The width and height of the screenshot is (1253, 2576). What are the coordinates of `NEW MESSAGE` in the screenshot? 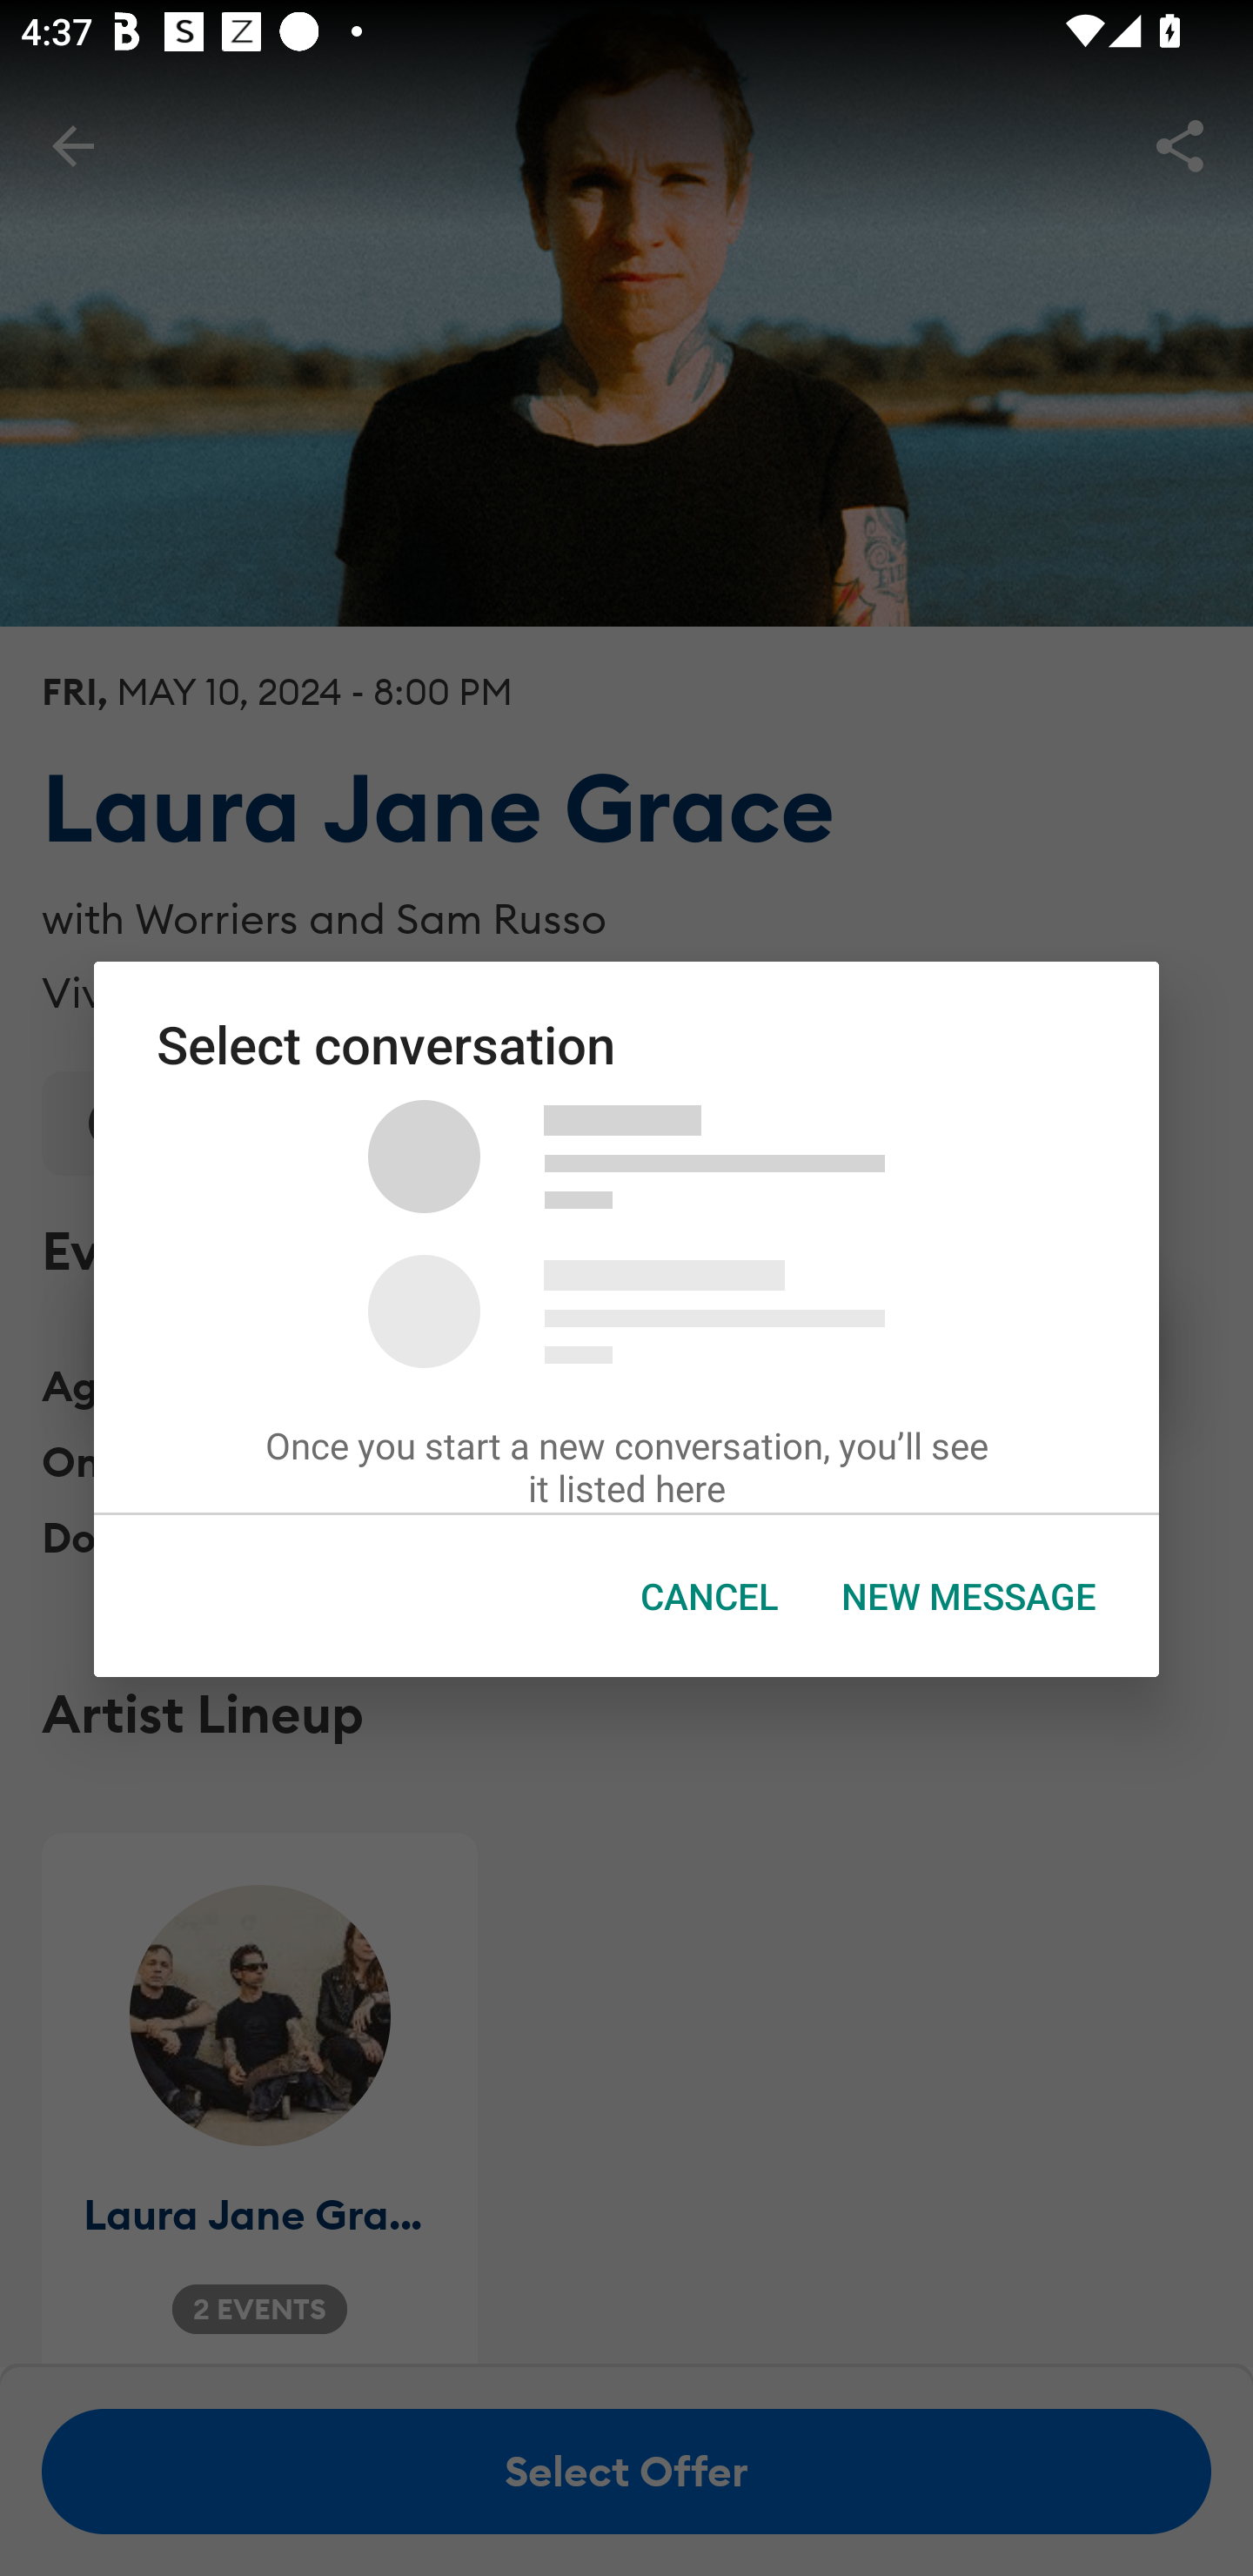 It's located at (969, 1596).